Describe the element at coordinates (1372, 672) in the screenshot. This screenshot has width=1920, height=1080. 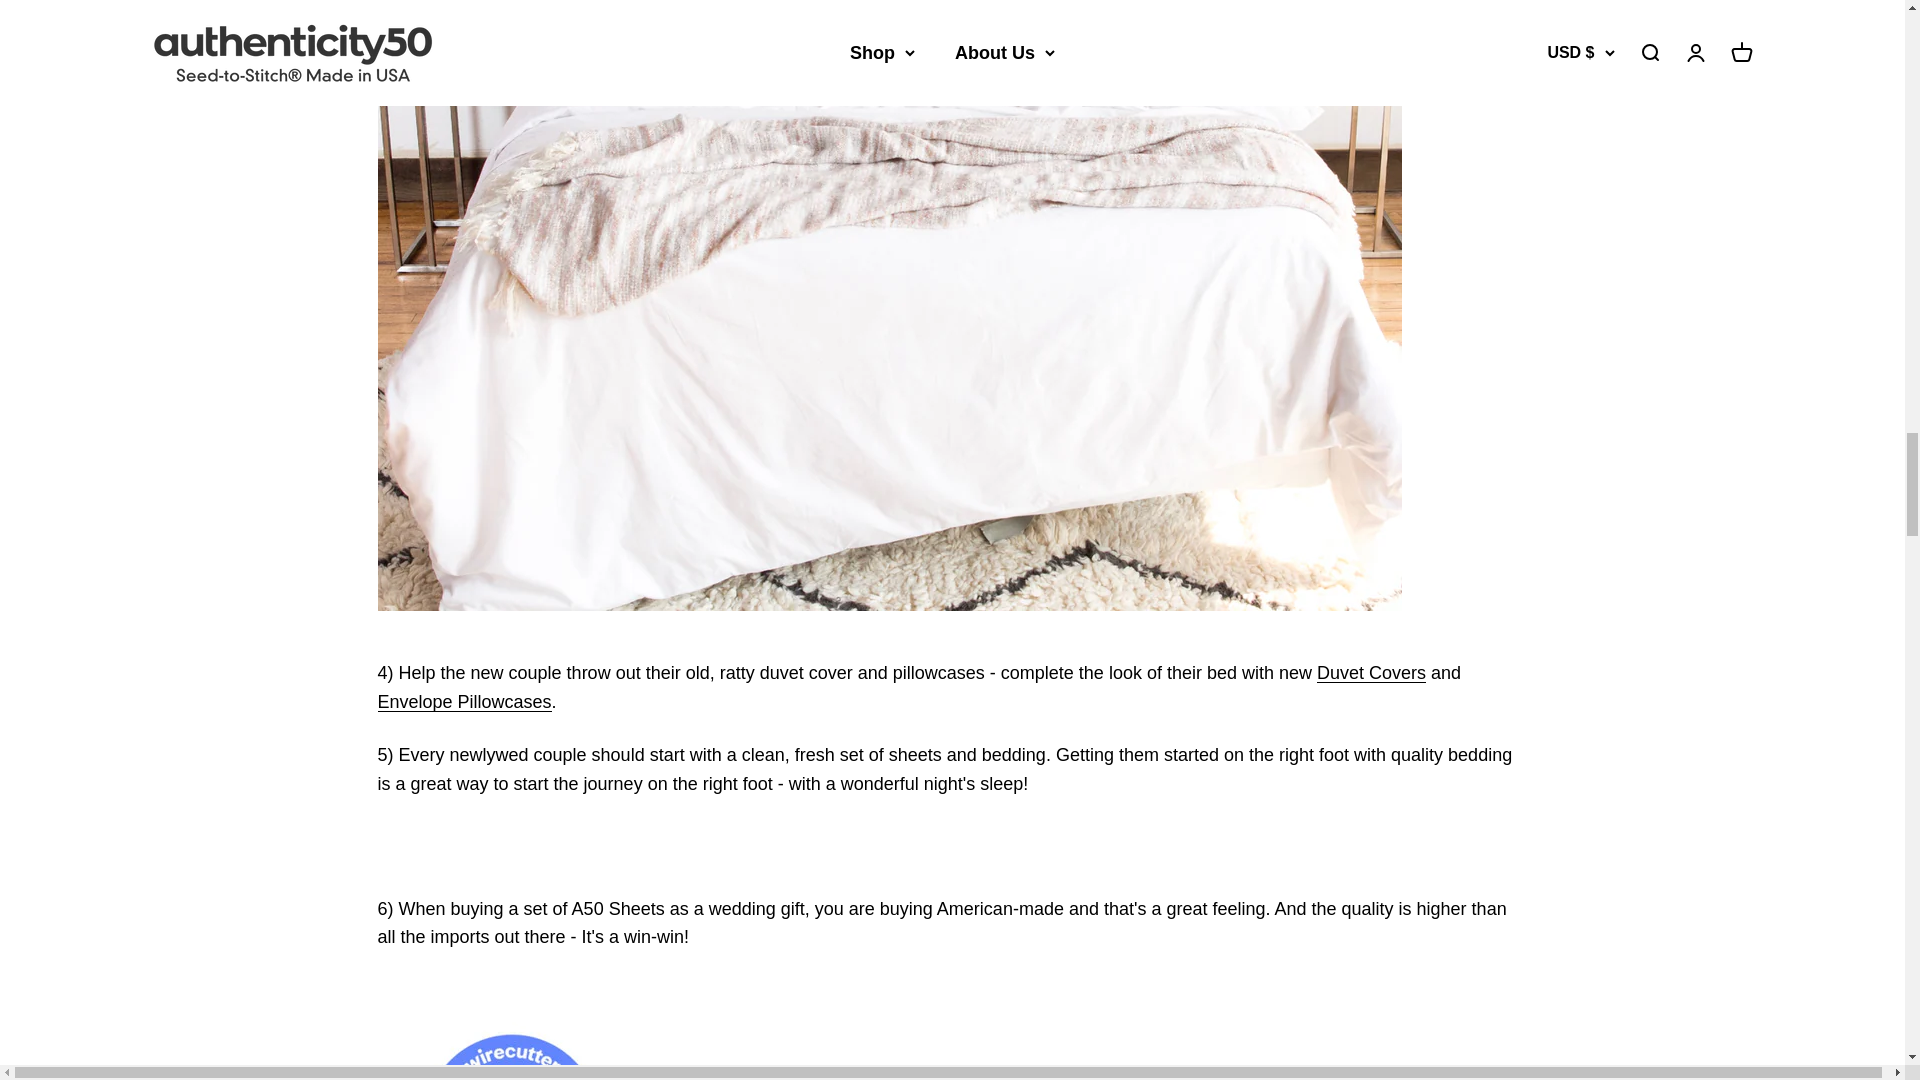
I see `American made duvet covers` at that location.